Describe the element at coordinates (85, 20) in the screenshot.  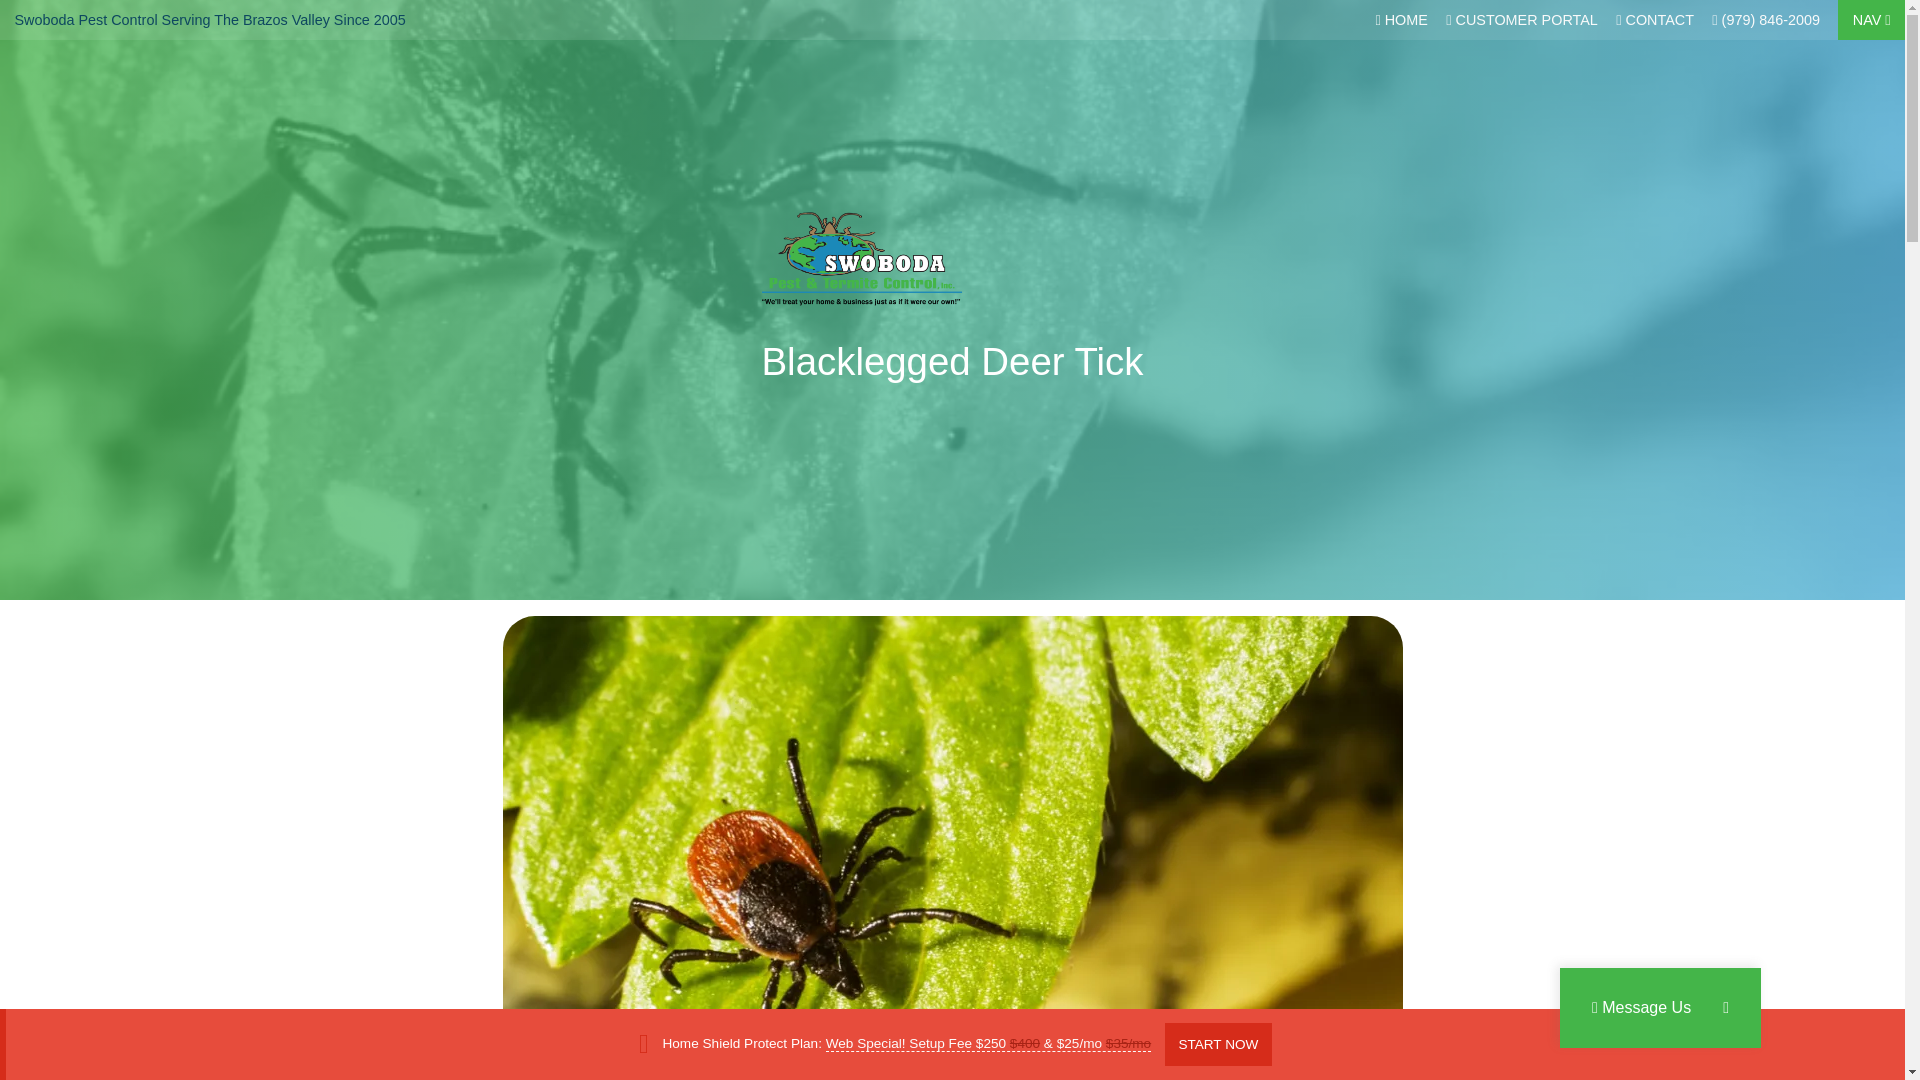
I see `Swoboda Pest Control` at that location.